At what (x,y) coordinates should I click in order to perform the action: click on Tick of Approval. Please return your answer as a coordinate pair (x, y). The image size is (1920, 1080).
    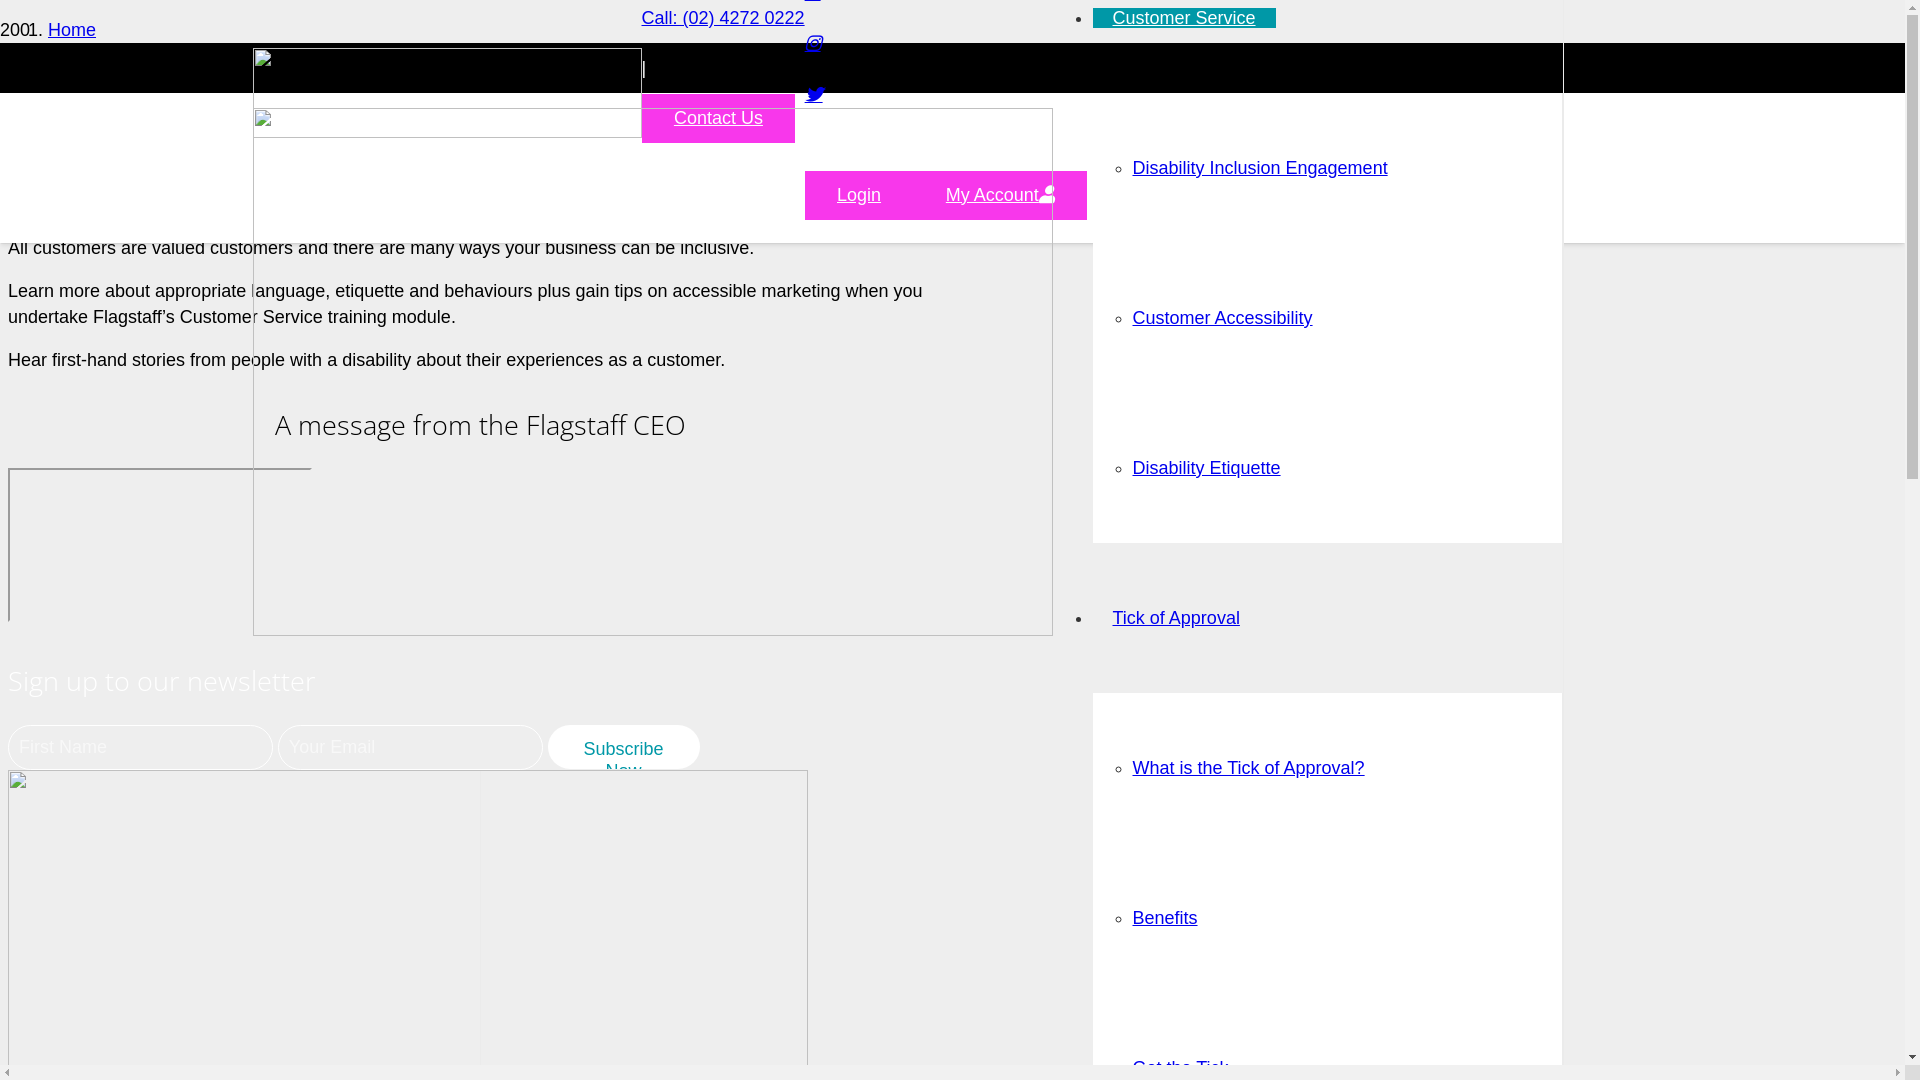
    Looking at the image, I should click on (1176, 618).